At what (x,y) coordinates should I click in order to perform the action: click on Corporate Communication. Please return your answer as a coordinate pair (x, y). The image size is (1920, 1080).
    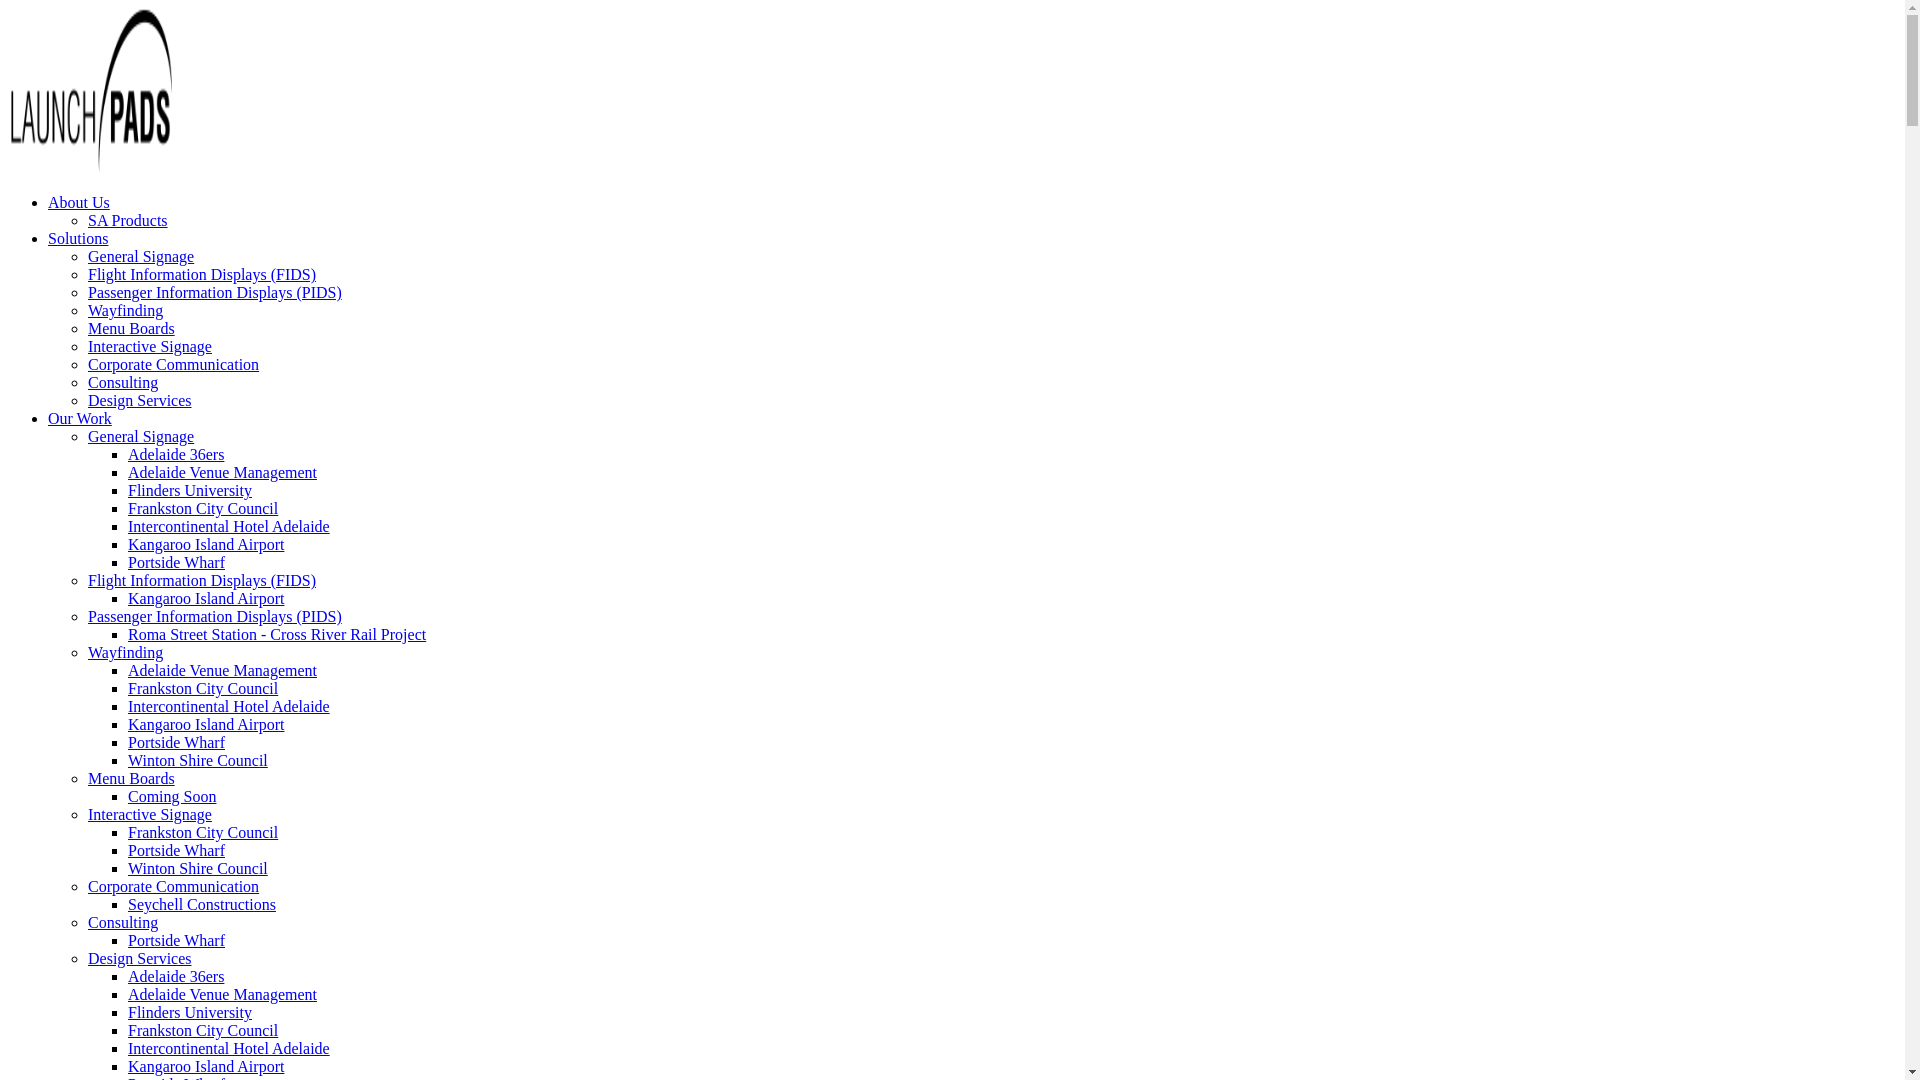
    Looking at the image, I should click on (174, 886).